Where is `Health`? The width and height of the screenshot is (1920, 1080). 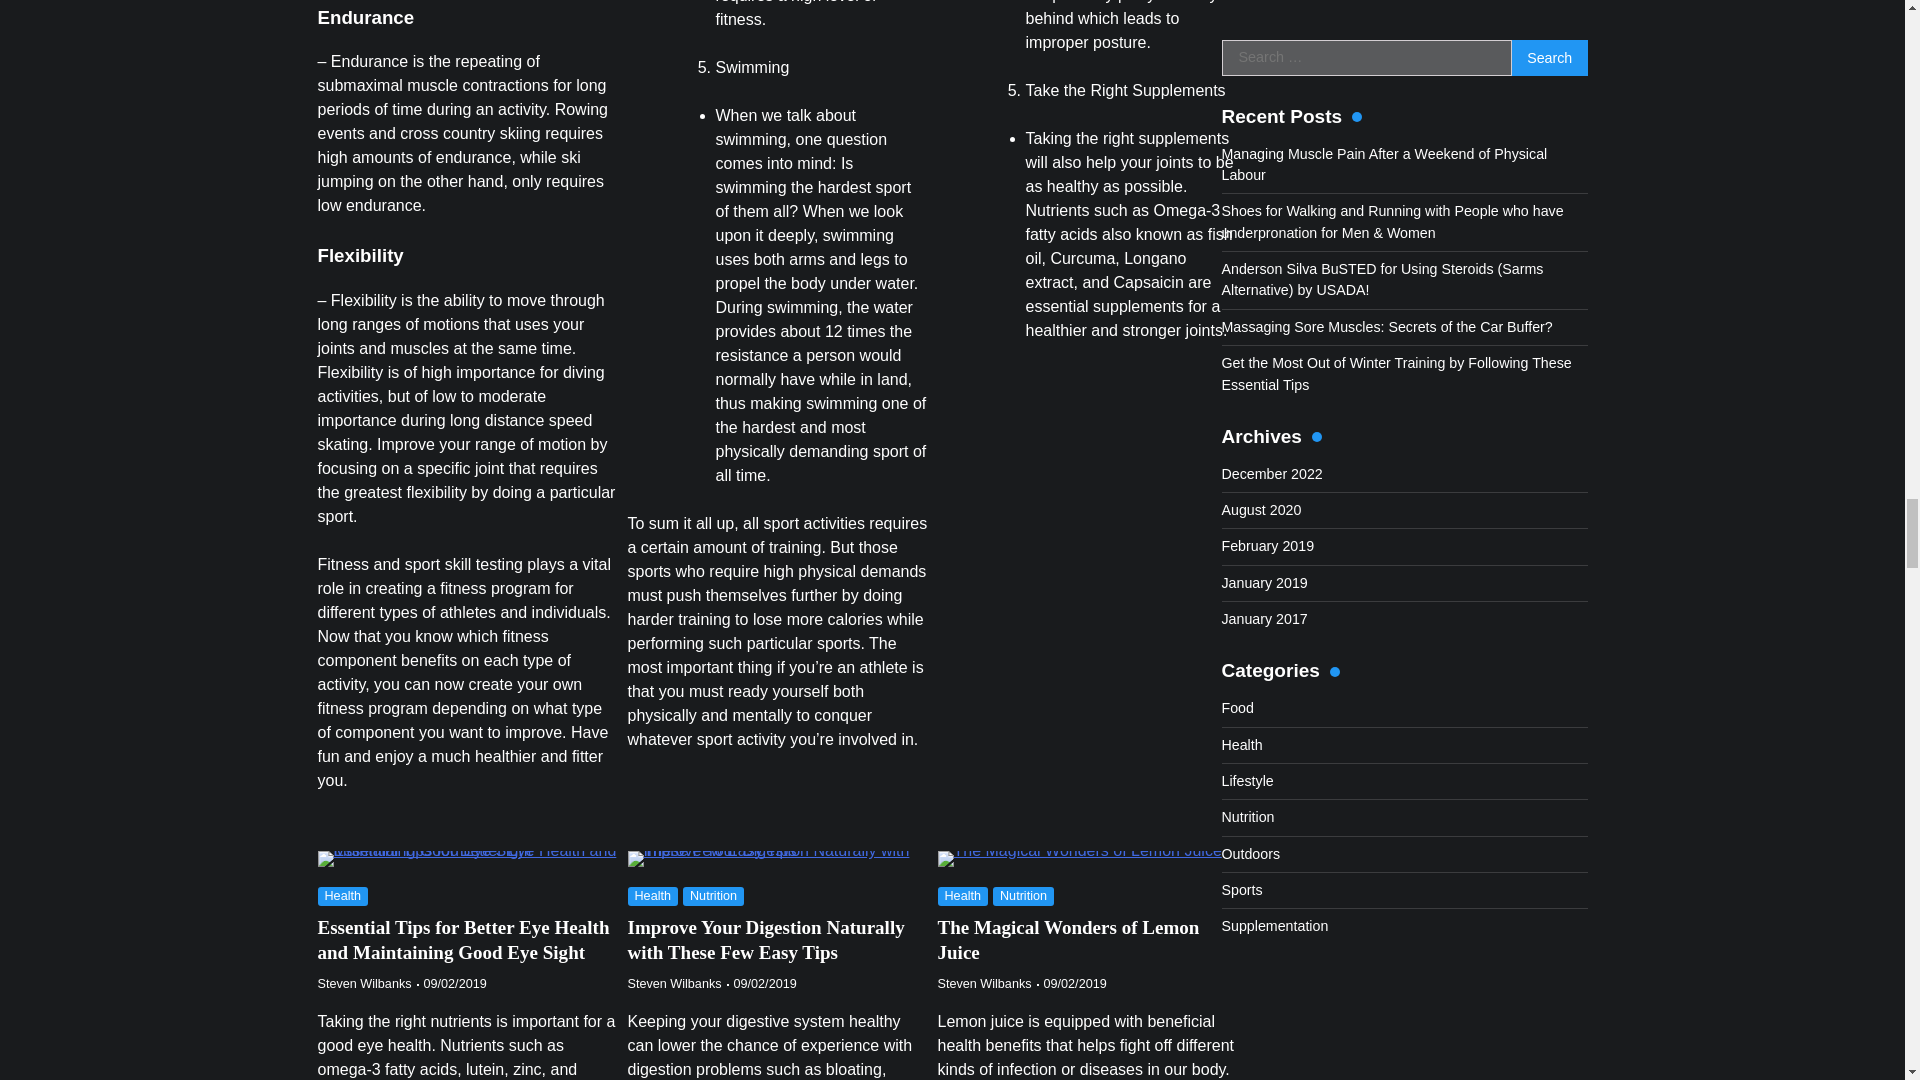 Health is located at coordinates (343, 896).